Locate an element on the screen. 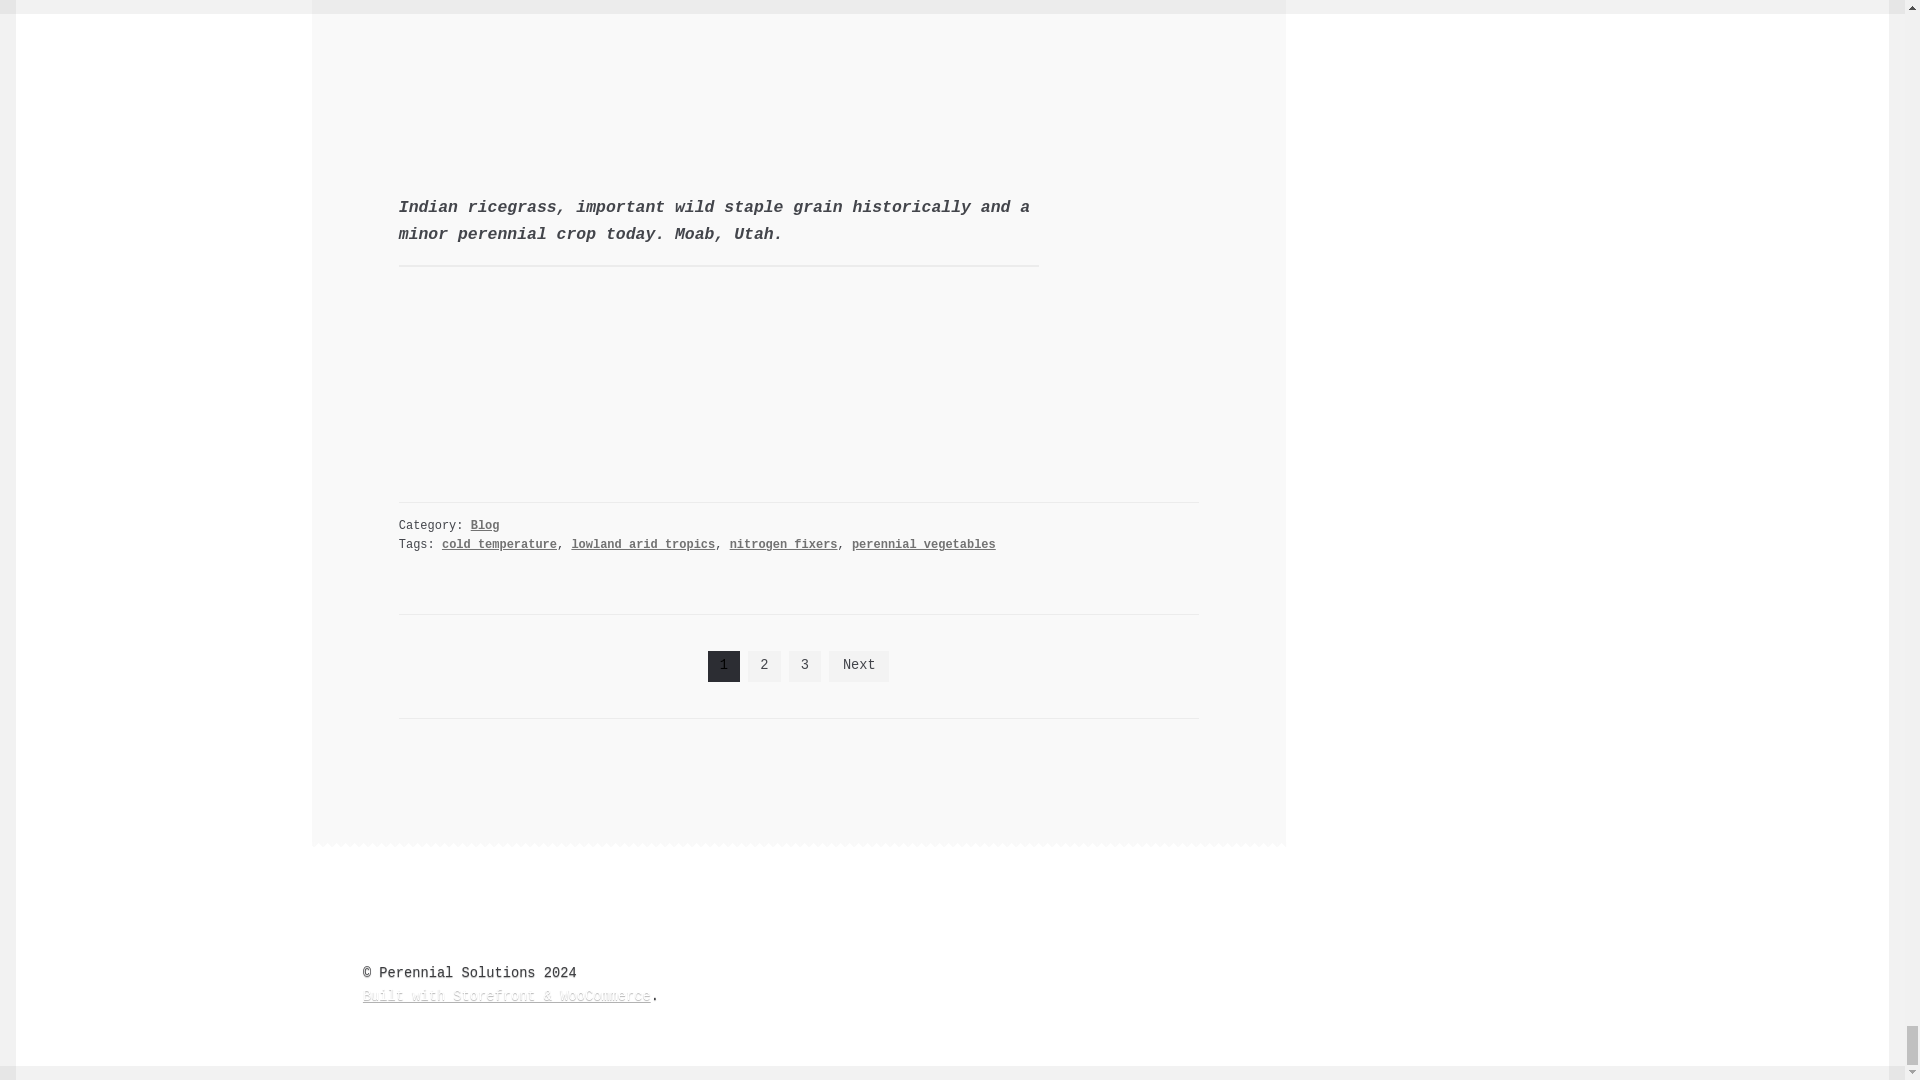  WooCommerce - The Best eCommerce Platform for WordPress is located at coordinates (506, 996).